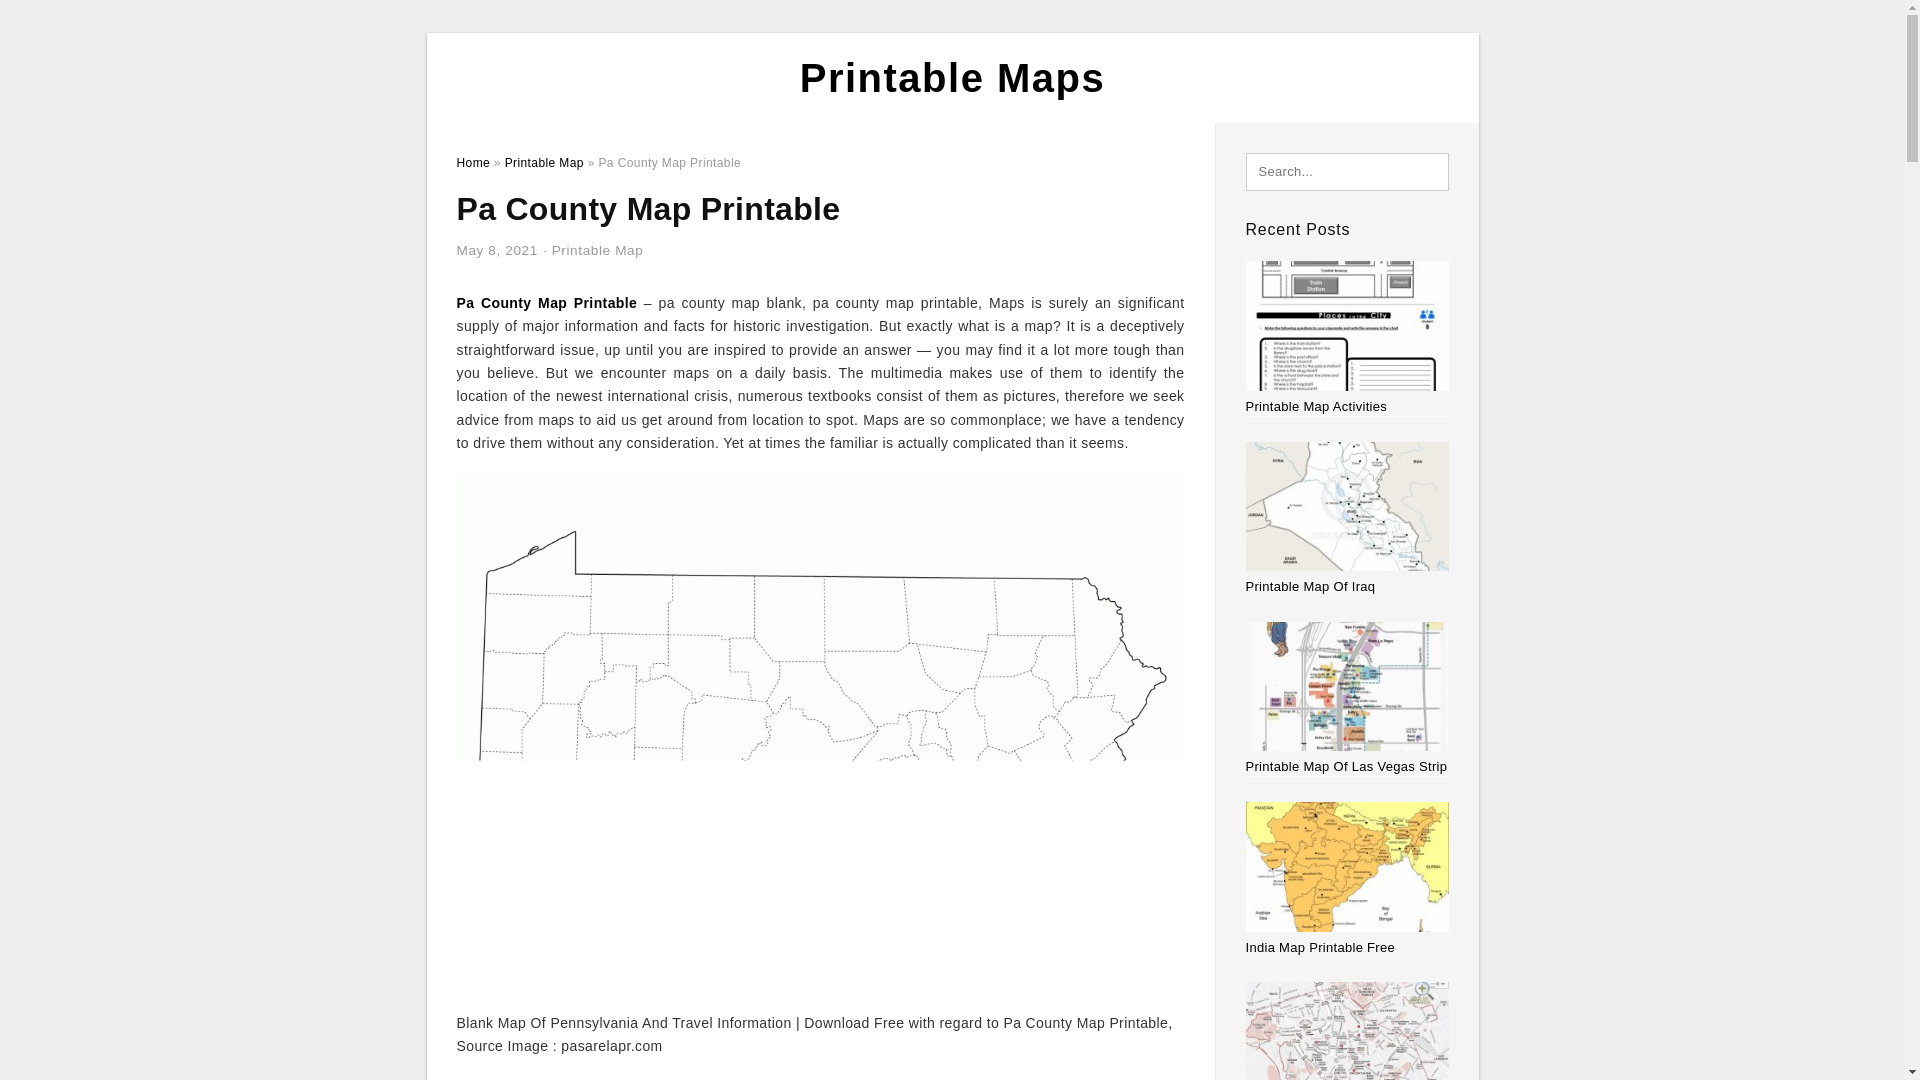 The image size is (1920, 1080). Describe the element at coordinates (546, 302) in the screenshot. I see `Pa County Map Printable` at that location.